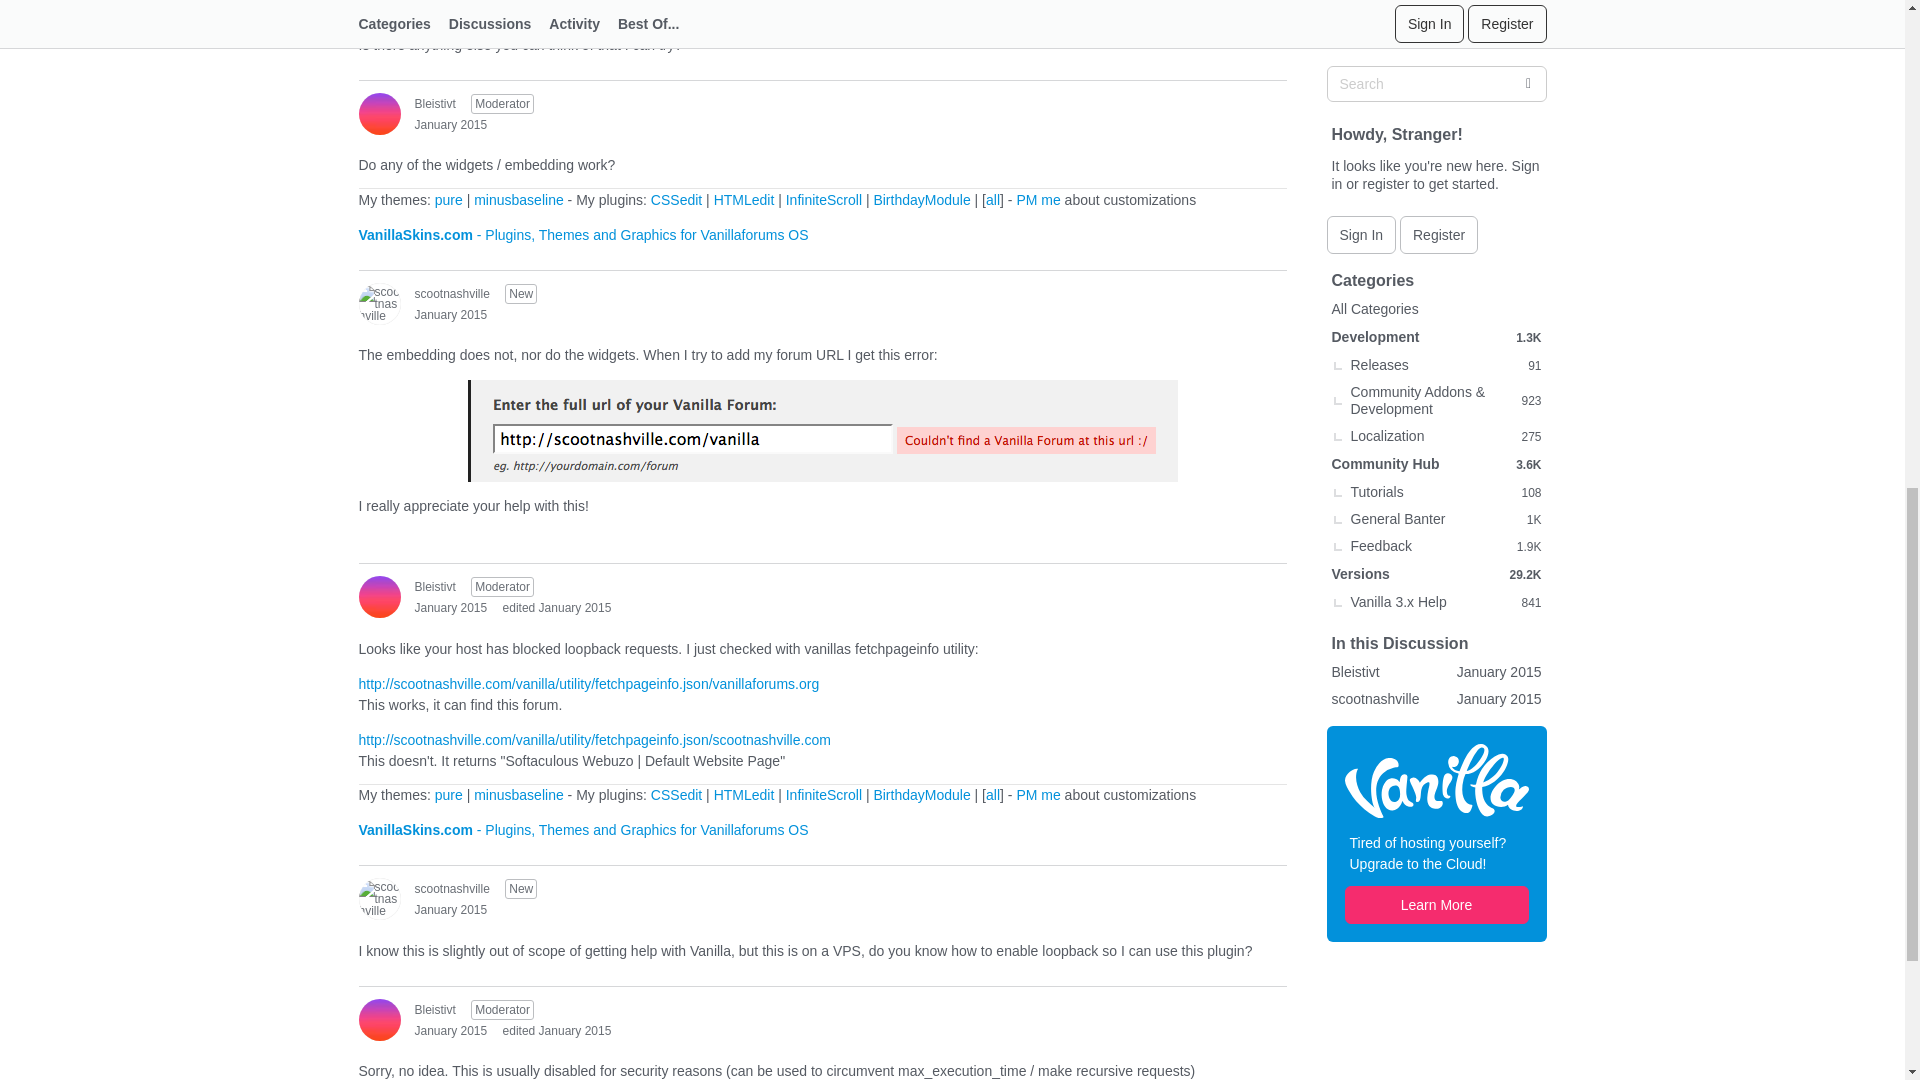  I want to click on Bleistivt, so click(378, 112).